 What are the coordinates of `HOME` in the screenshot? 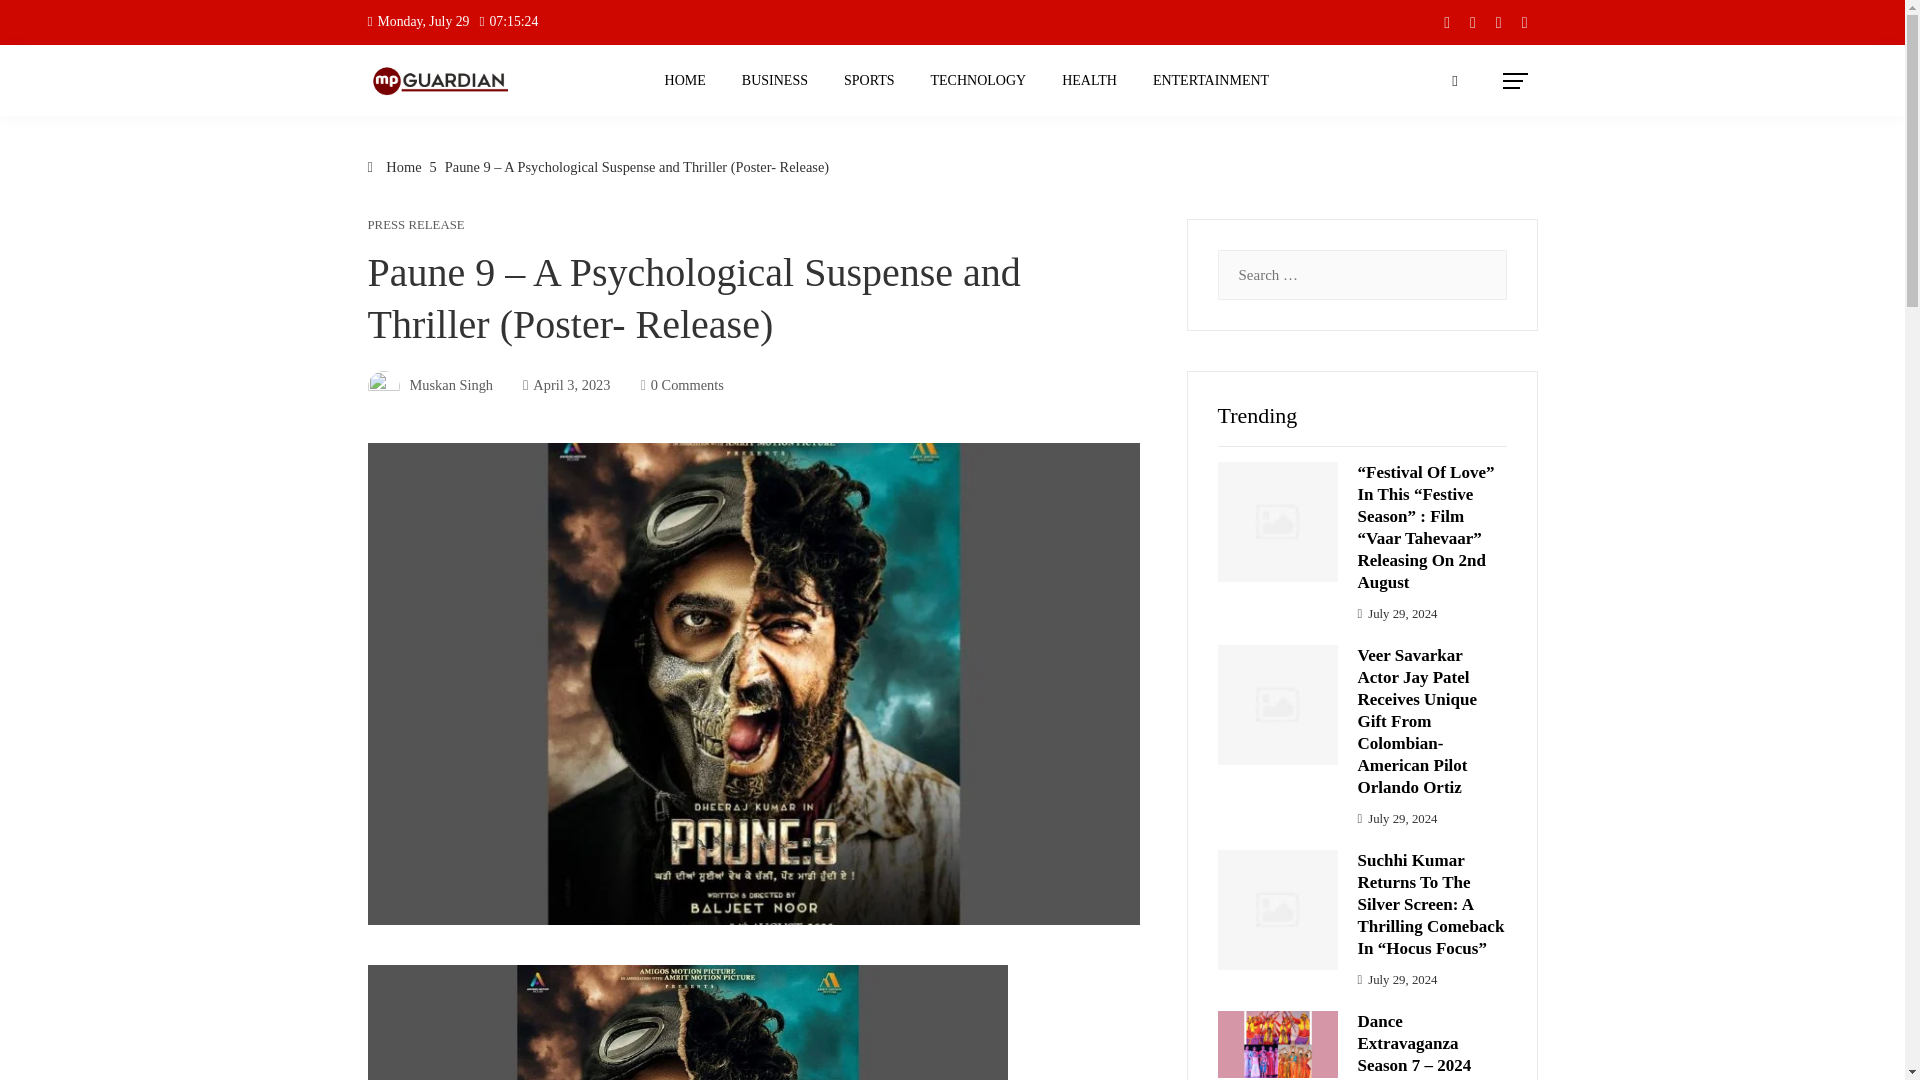 It's located at (686, 80).